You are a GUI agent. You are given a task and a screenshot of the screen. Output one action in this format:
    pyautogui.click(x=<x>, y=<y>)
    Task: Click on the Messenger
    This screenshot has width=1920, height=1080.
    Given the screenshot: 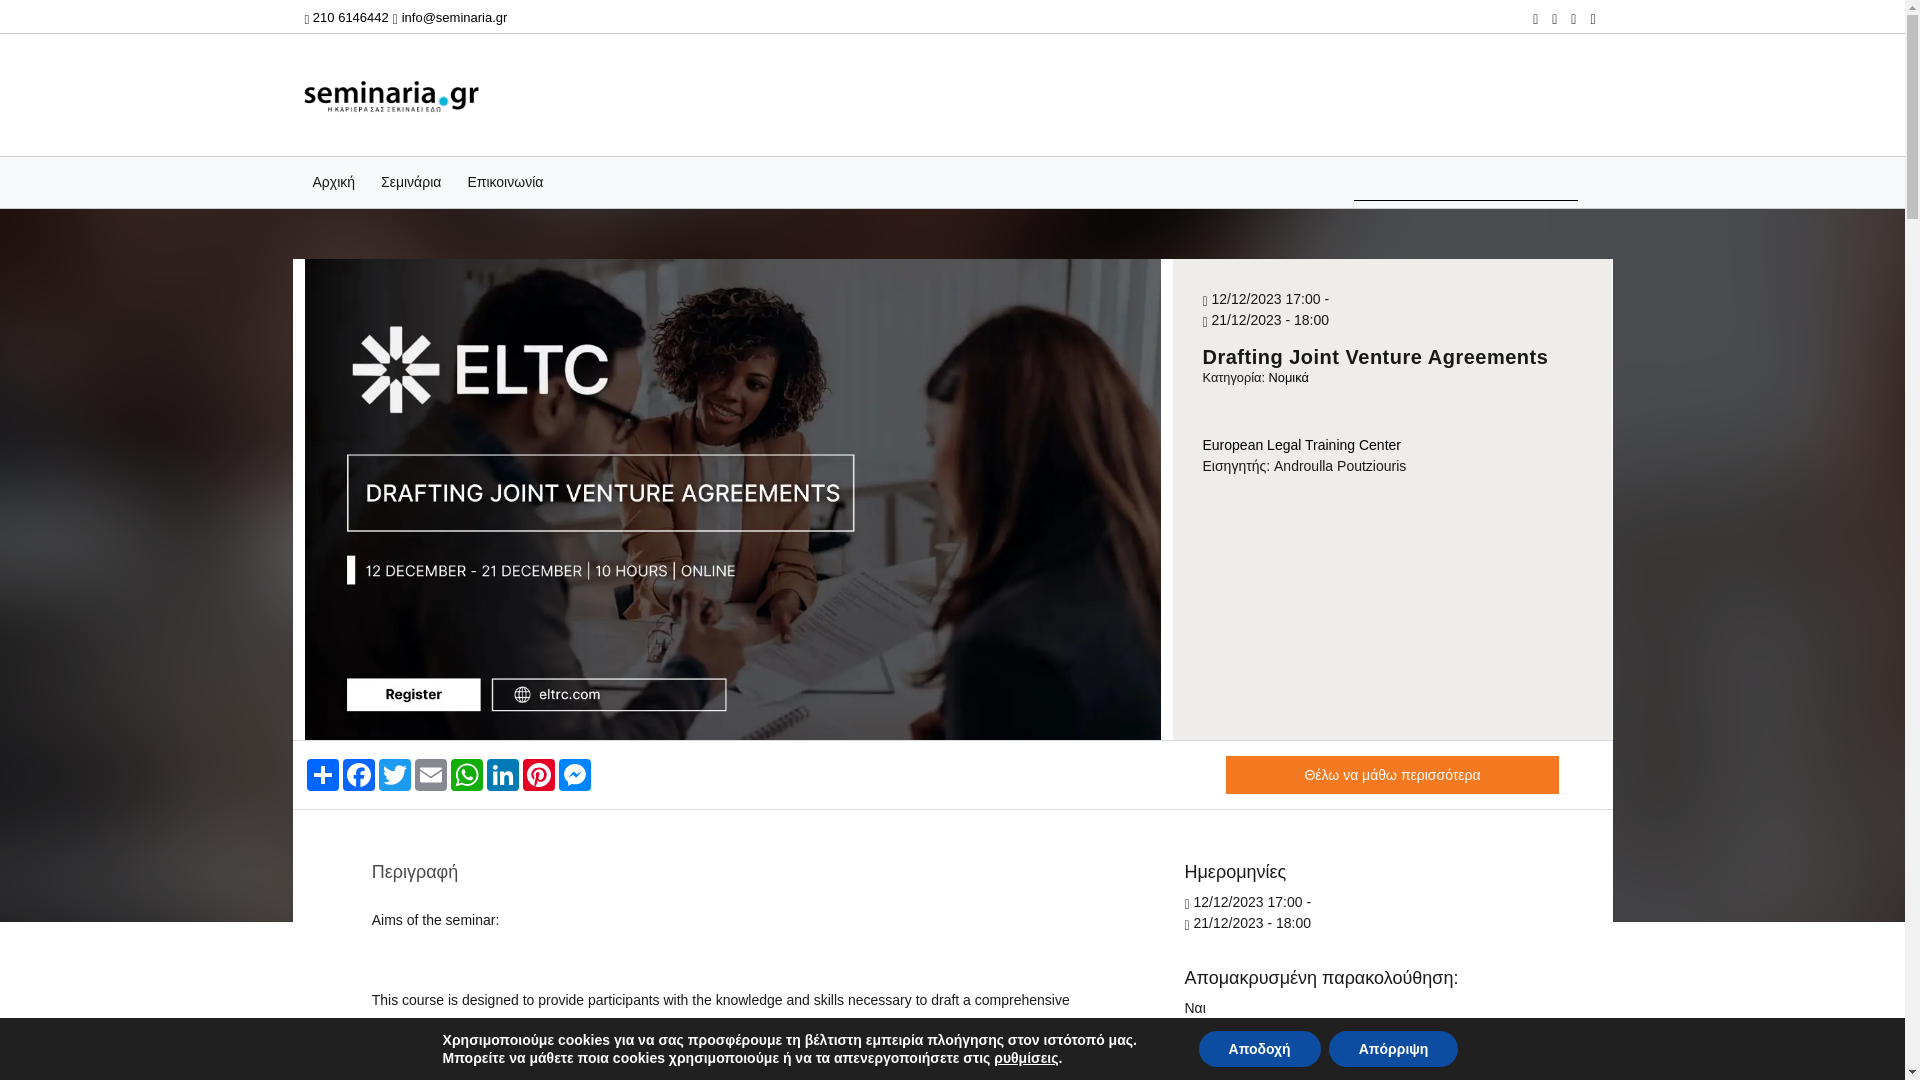 What is the action you would take?
    pyautogui.click(x=574, y=774)
    